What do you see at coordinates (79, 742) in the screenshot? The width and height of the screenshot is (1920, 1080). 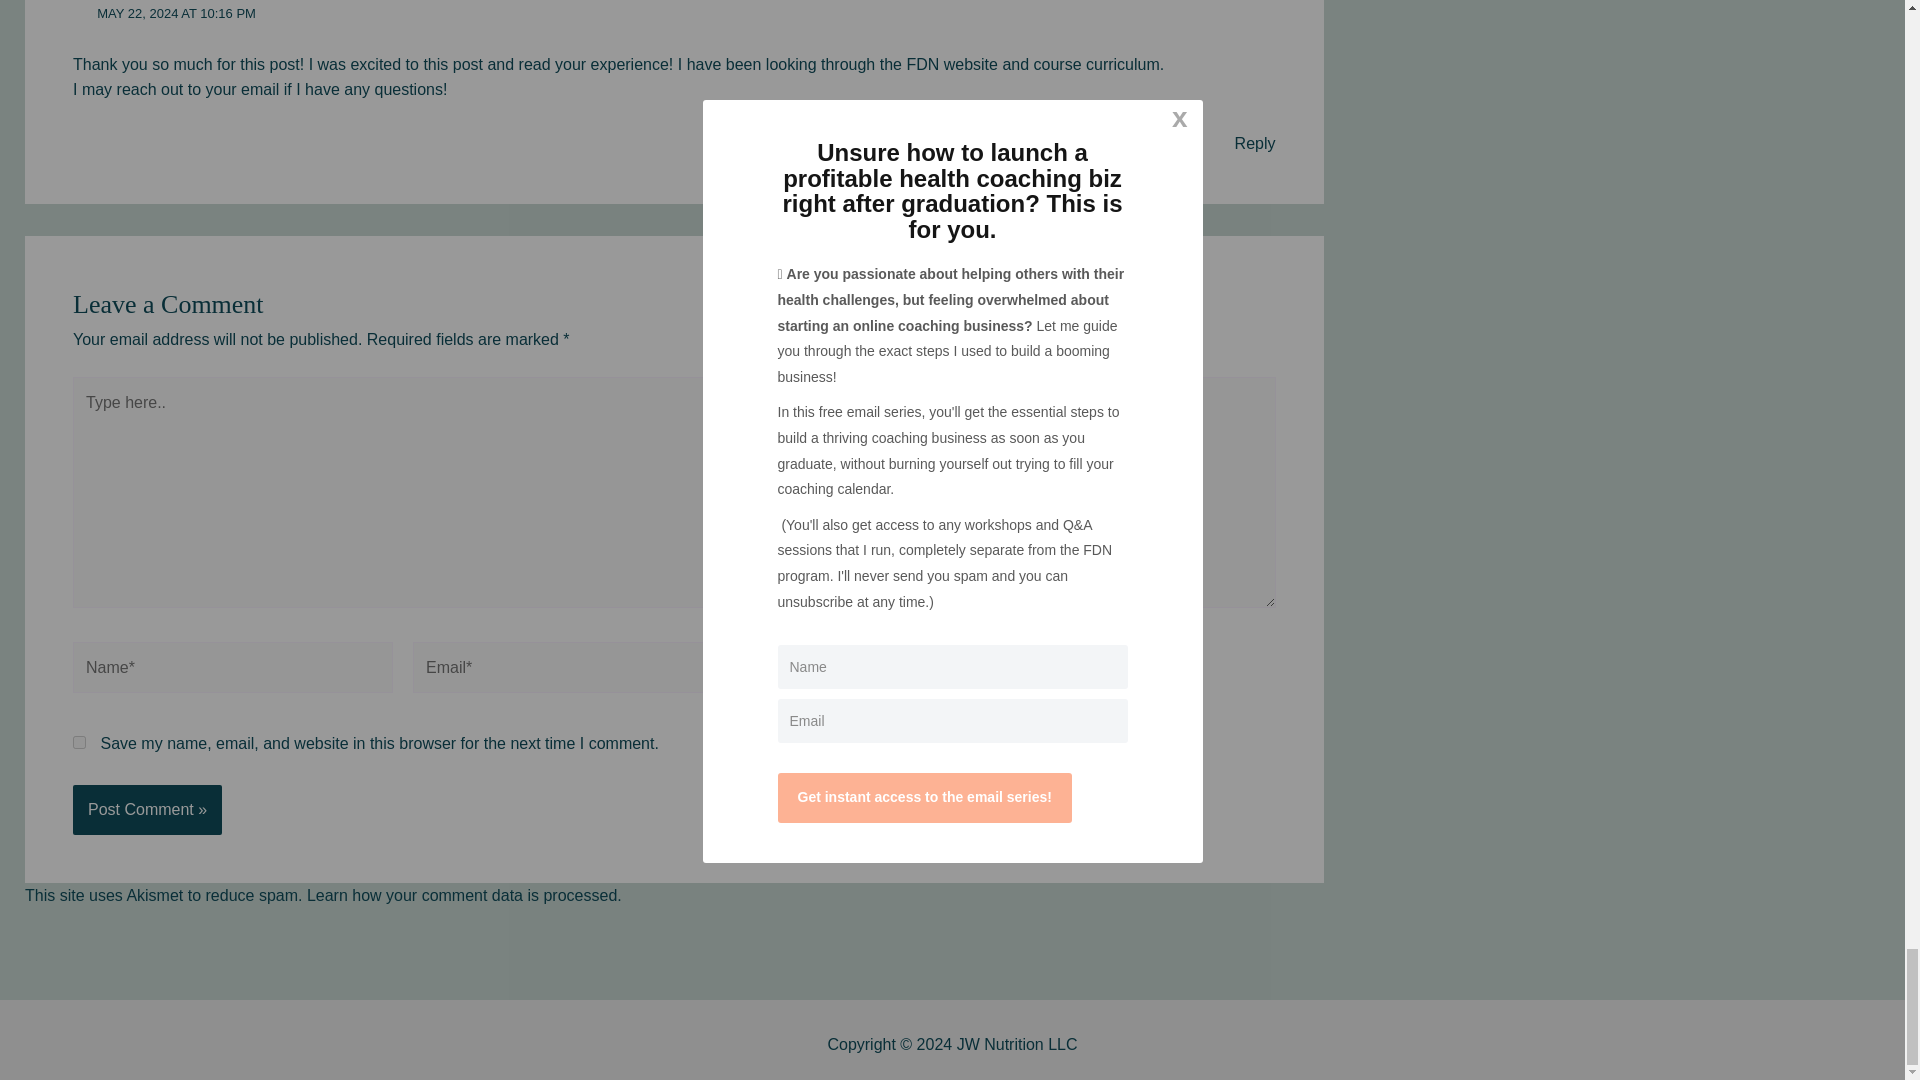 I see `yes` at bounding box center [79, 742].